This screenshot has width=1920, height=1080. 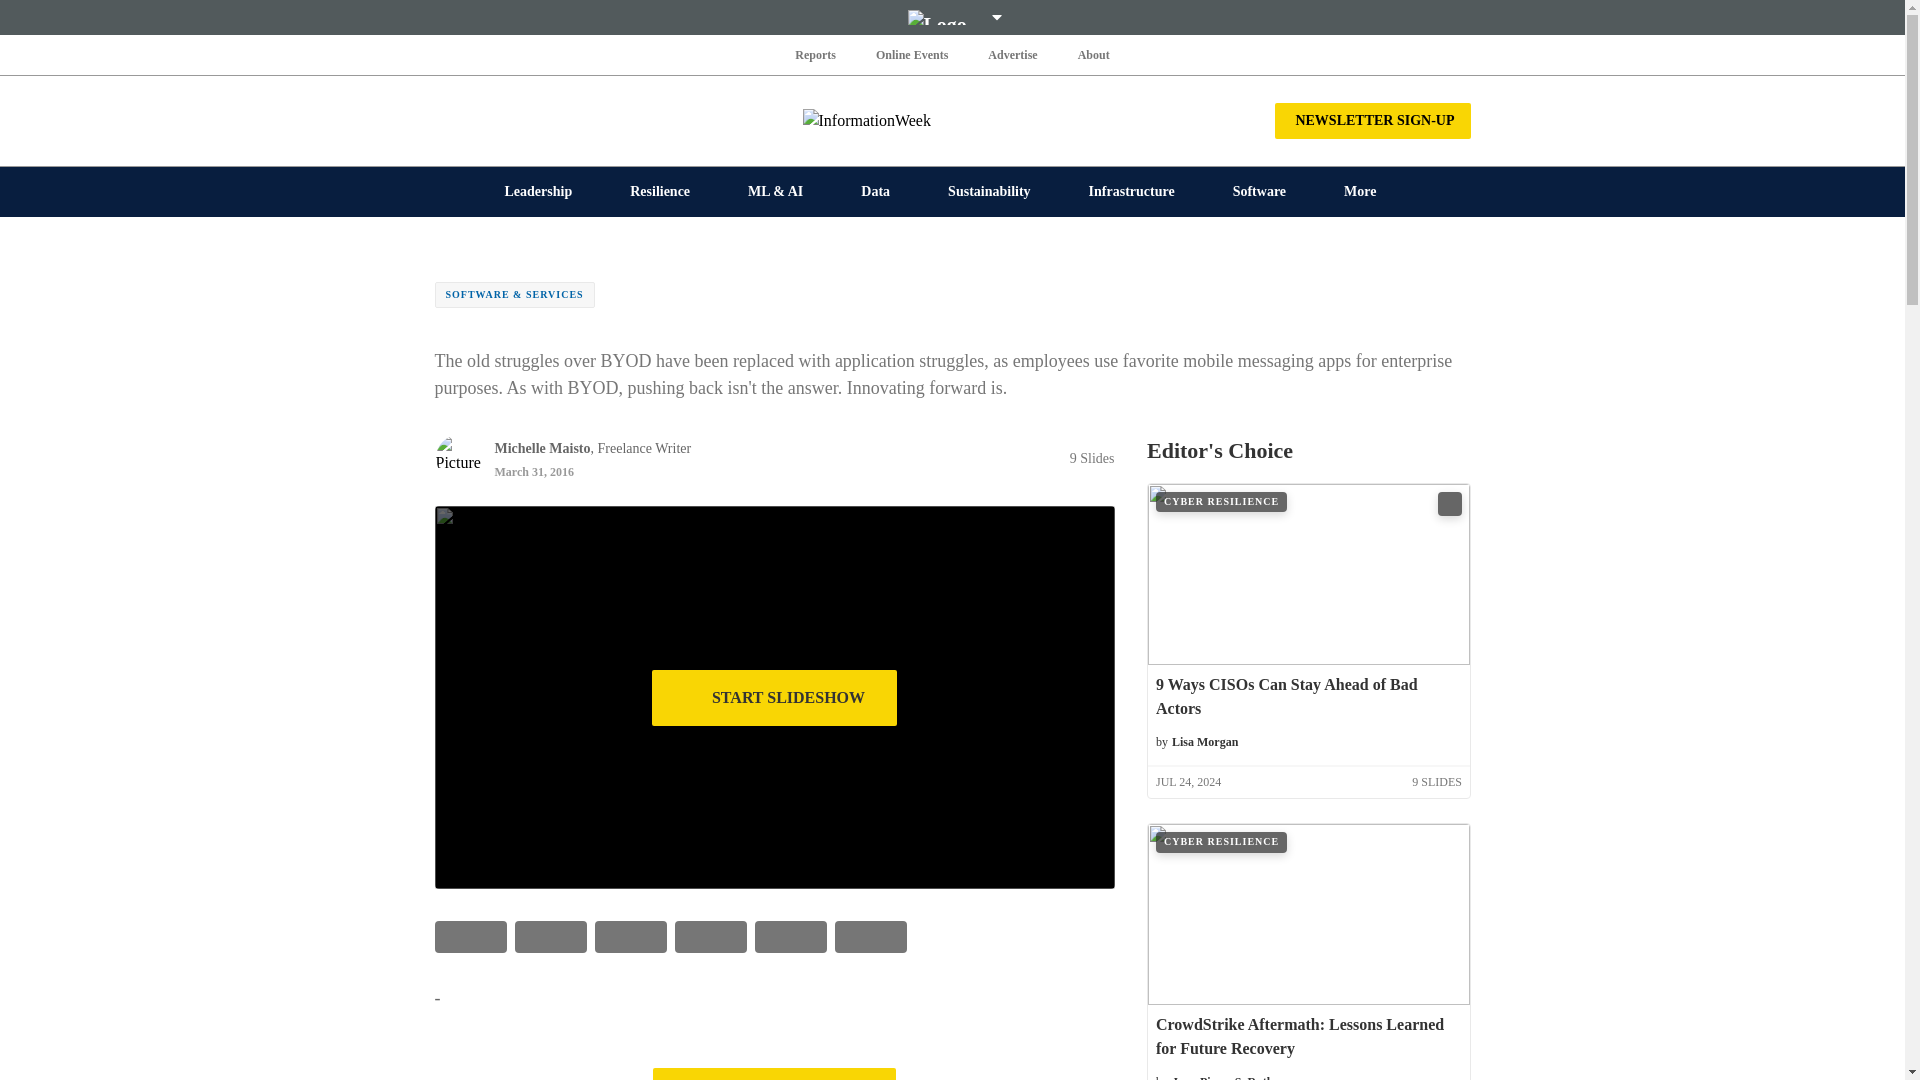 I want to click on Online Events, so click(x=912, y=54).